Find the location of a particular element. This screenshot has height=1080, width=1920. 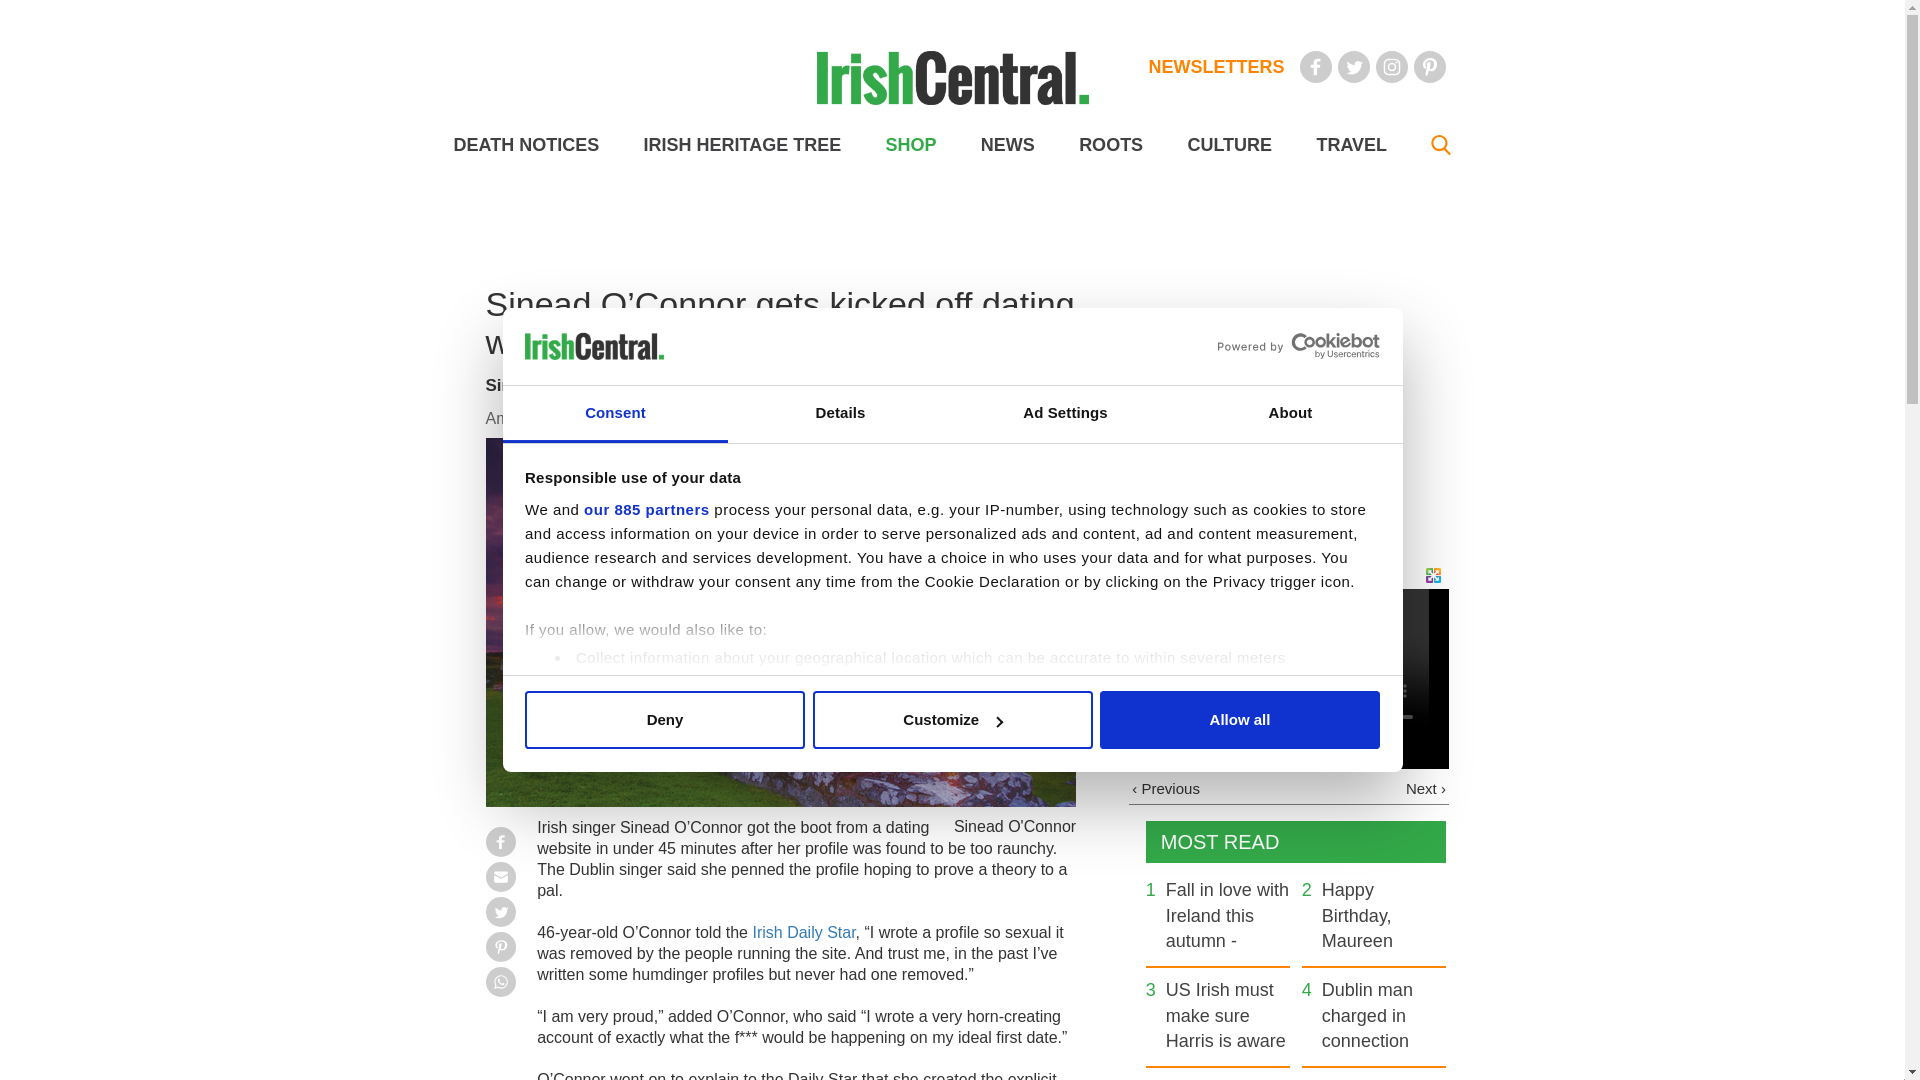

our 885 partners is located at coordinates (646, 510).